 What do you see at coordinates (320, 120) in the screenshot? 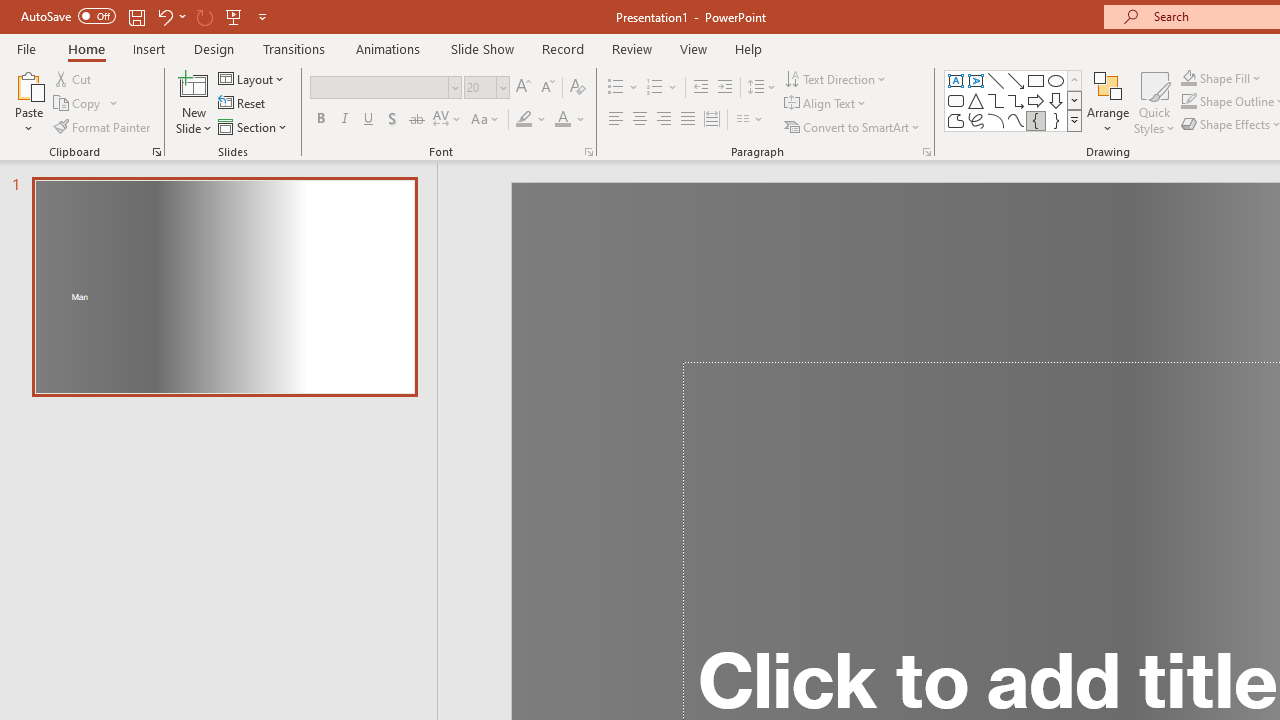
I see `Bold` at bounding box center [320, 120].